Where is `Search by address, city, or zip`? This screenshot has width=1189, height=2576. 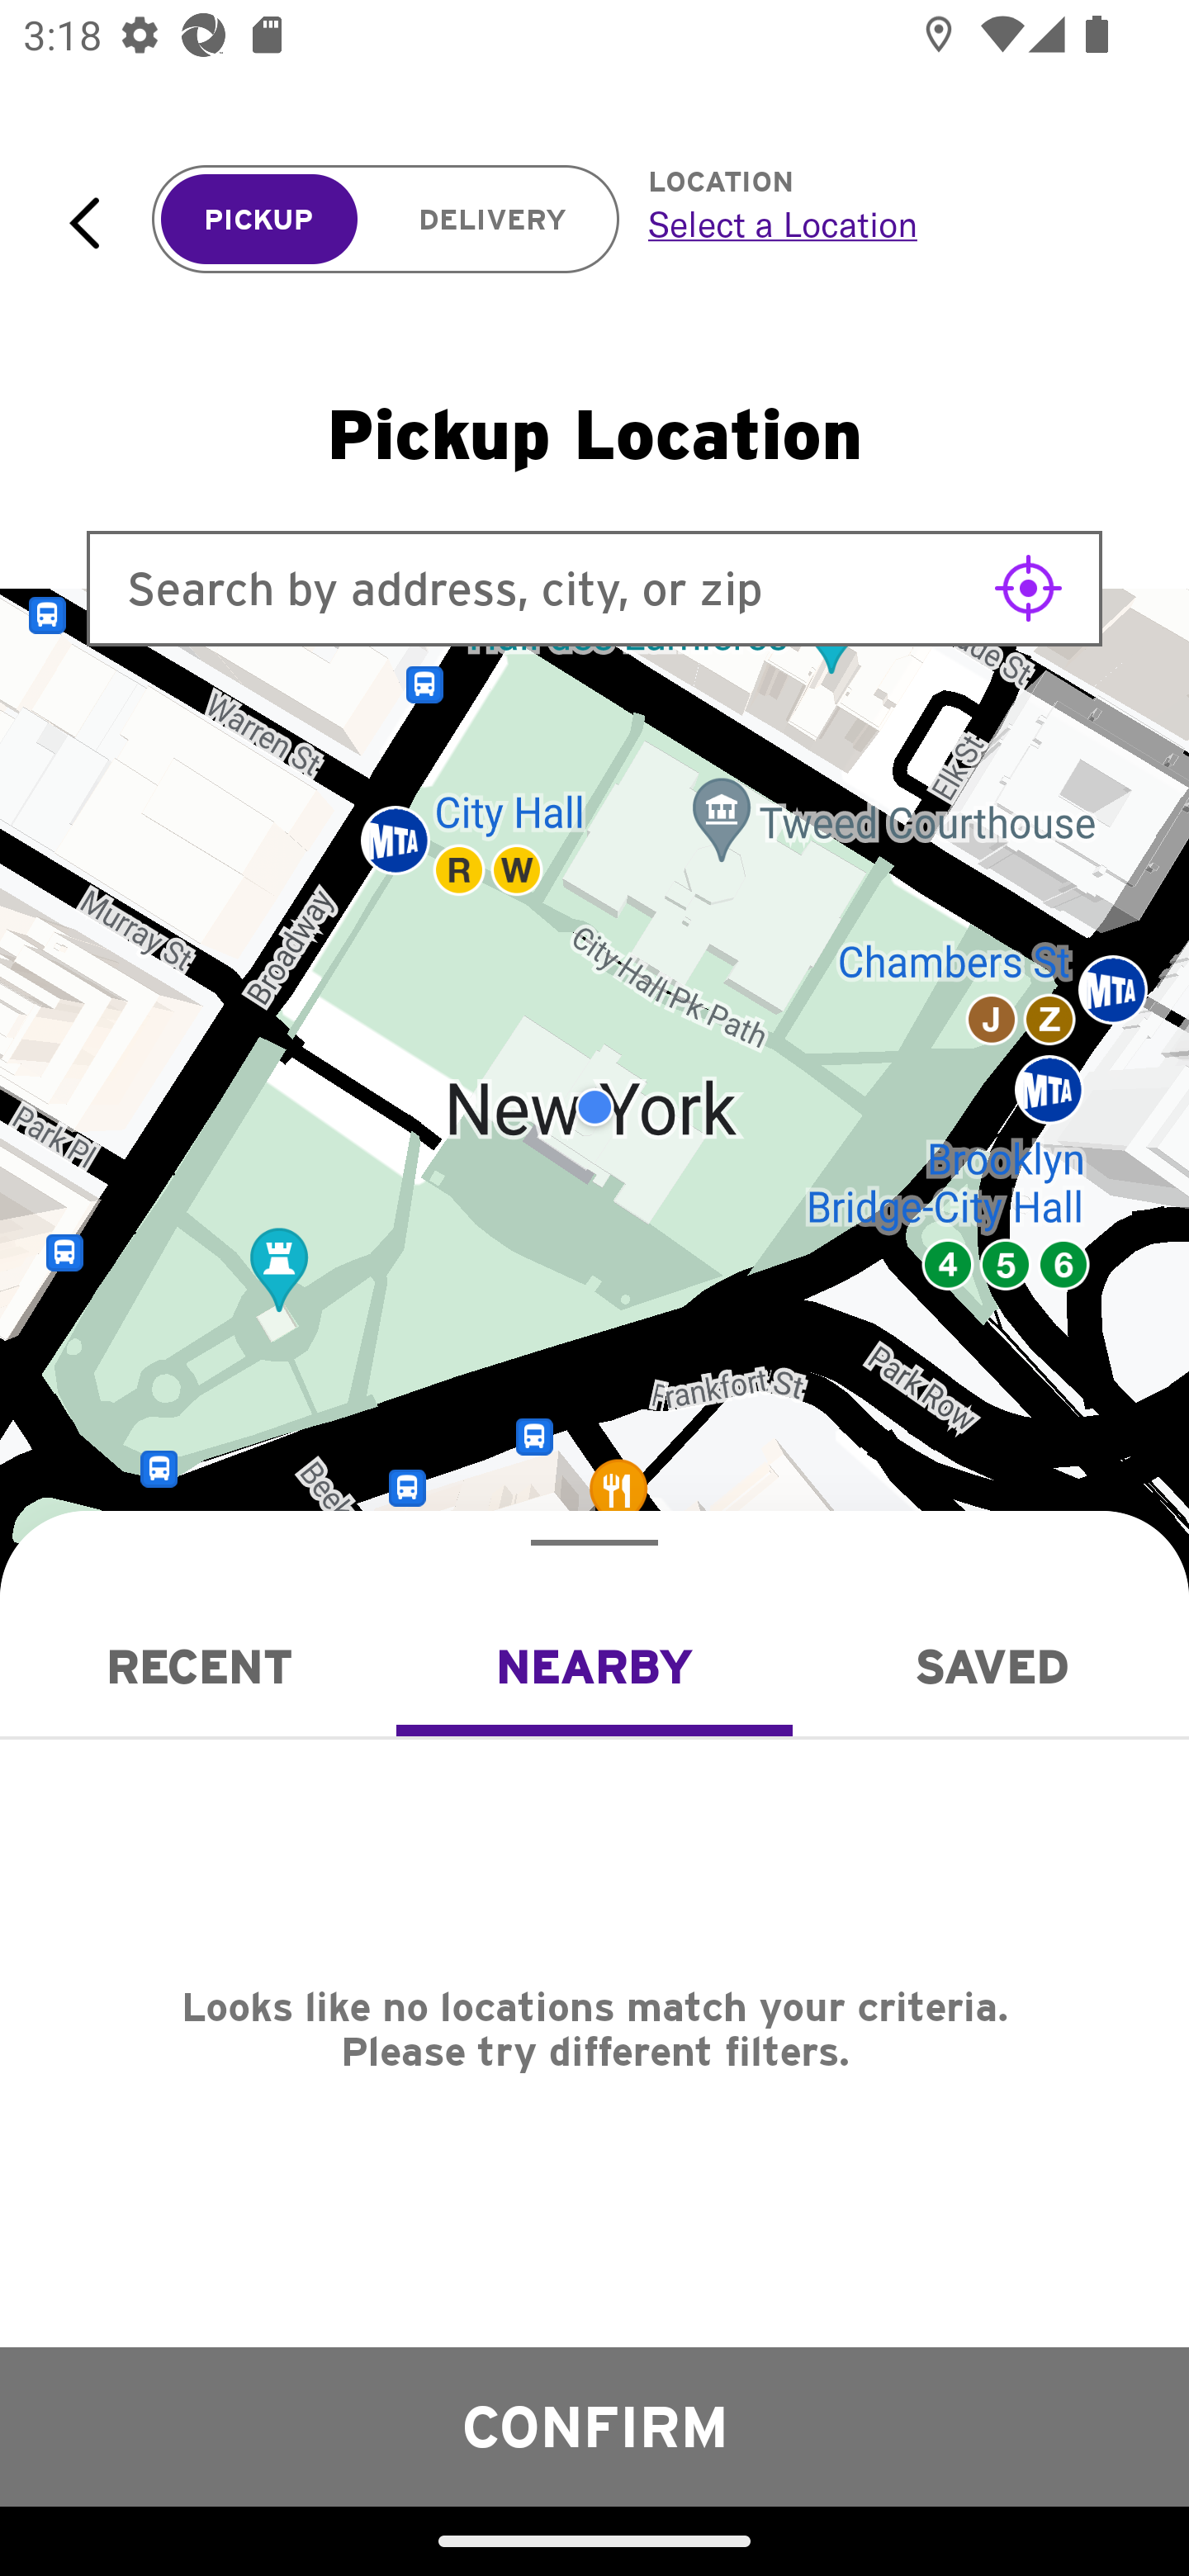 Search by address, city, or zip is located at coordinates (594, 588).